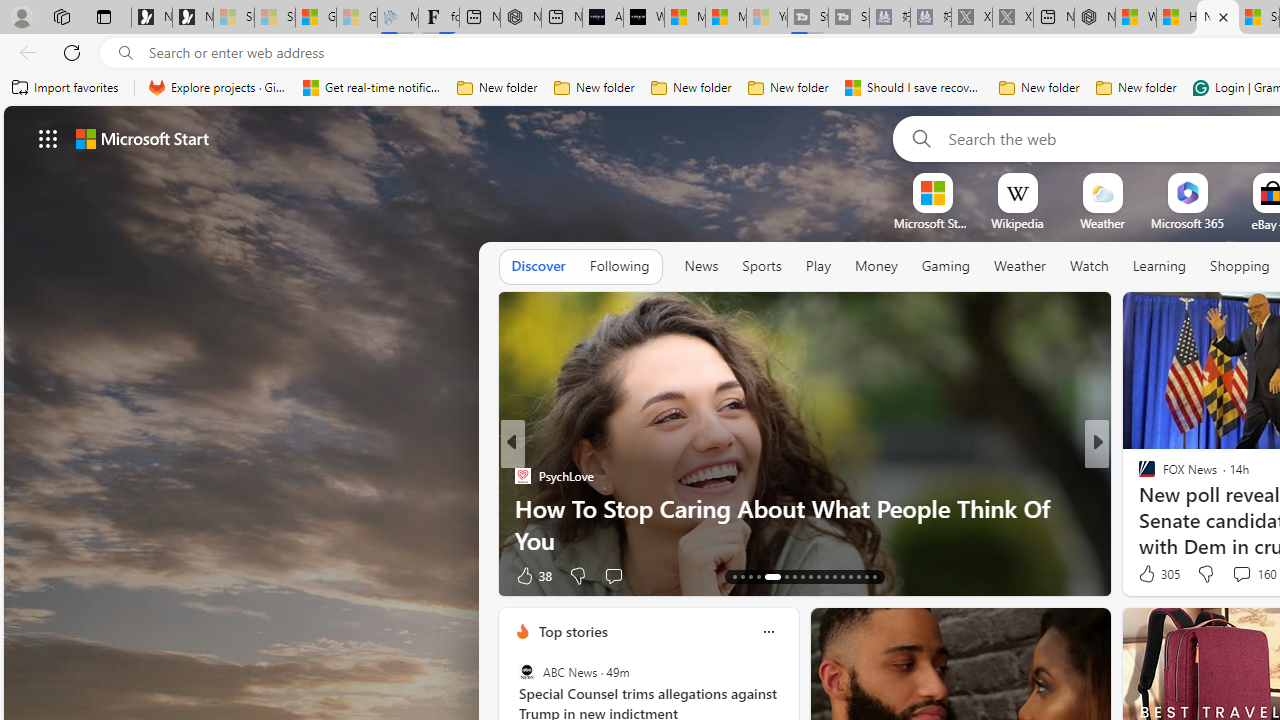 Image resolution: width=1280 pixels, height=720 pixels. Describe the element at coordinates (1149, 574) in the screenshot. I see `20 Like` at that location.